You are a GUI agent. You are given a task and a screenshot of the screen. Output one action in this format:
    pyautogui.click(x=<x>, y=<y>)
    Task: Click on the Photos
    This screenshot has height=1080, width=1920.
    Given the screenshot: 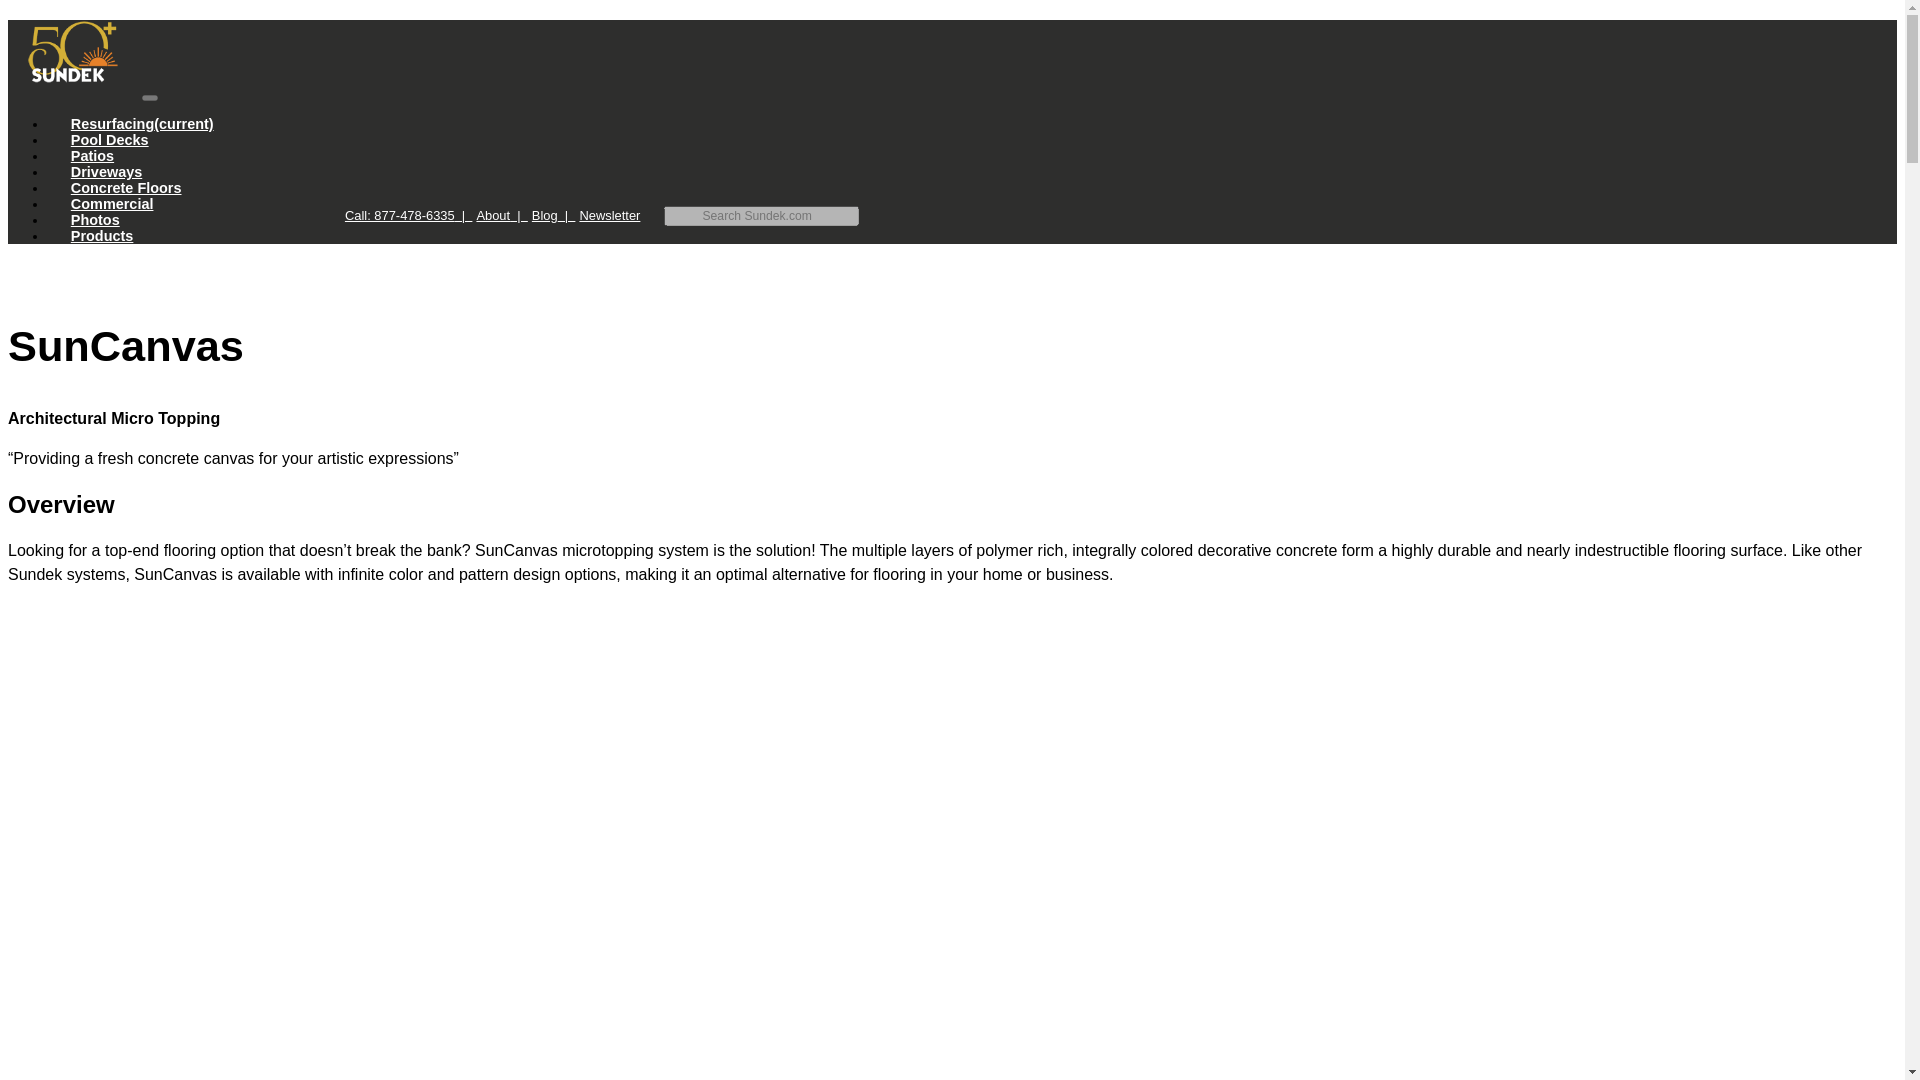 What is the action you would take?
    pyautogui.click(x=95, y=219)
    